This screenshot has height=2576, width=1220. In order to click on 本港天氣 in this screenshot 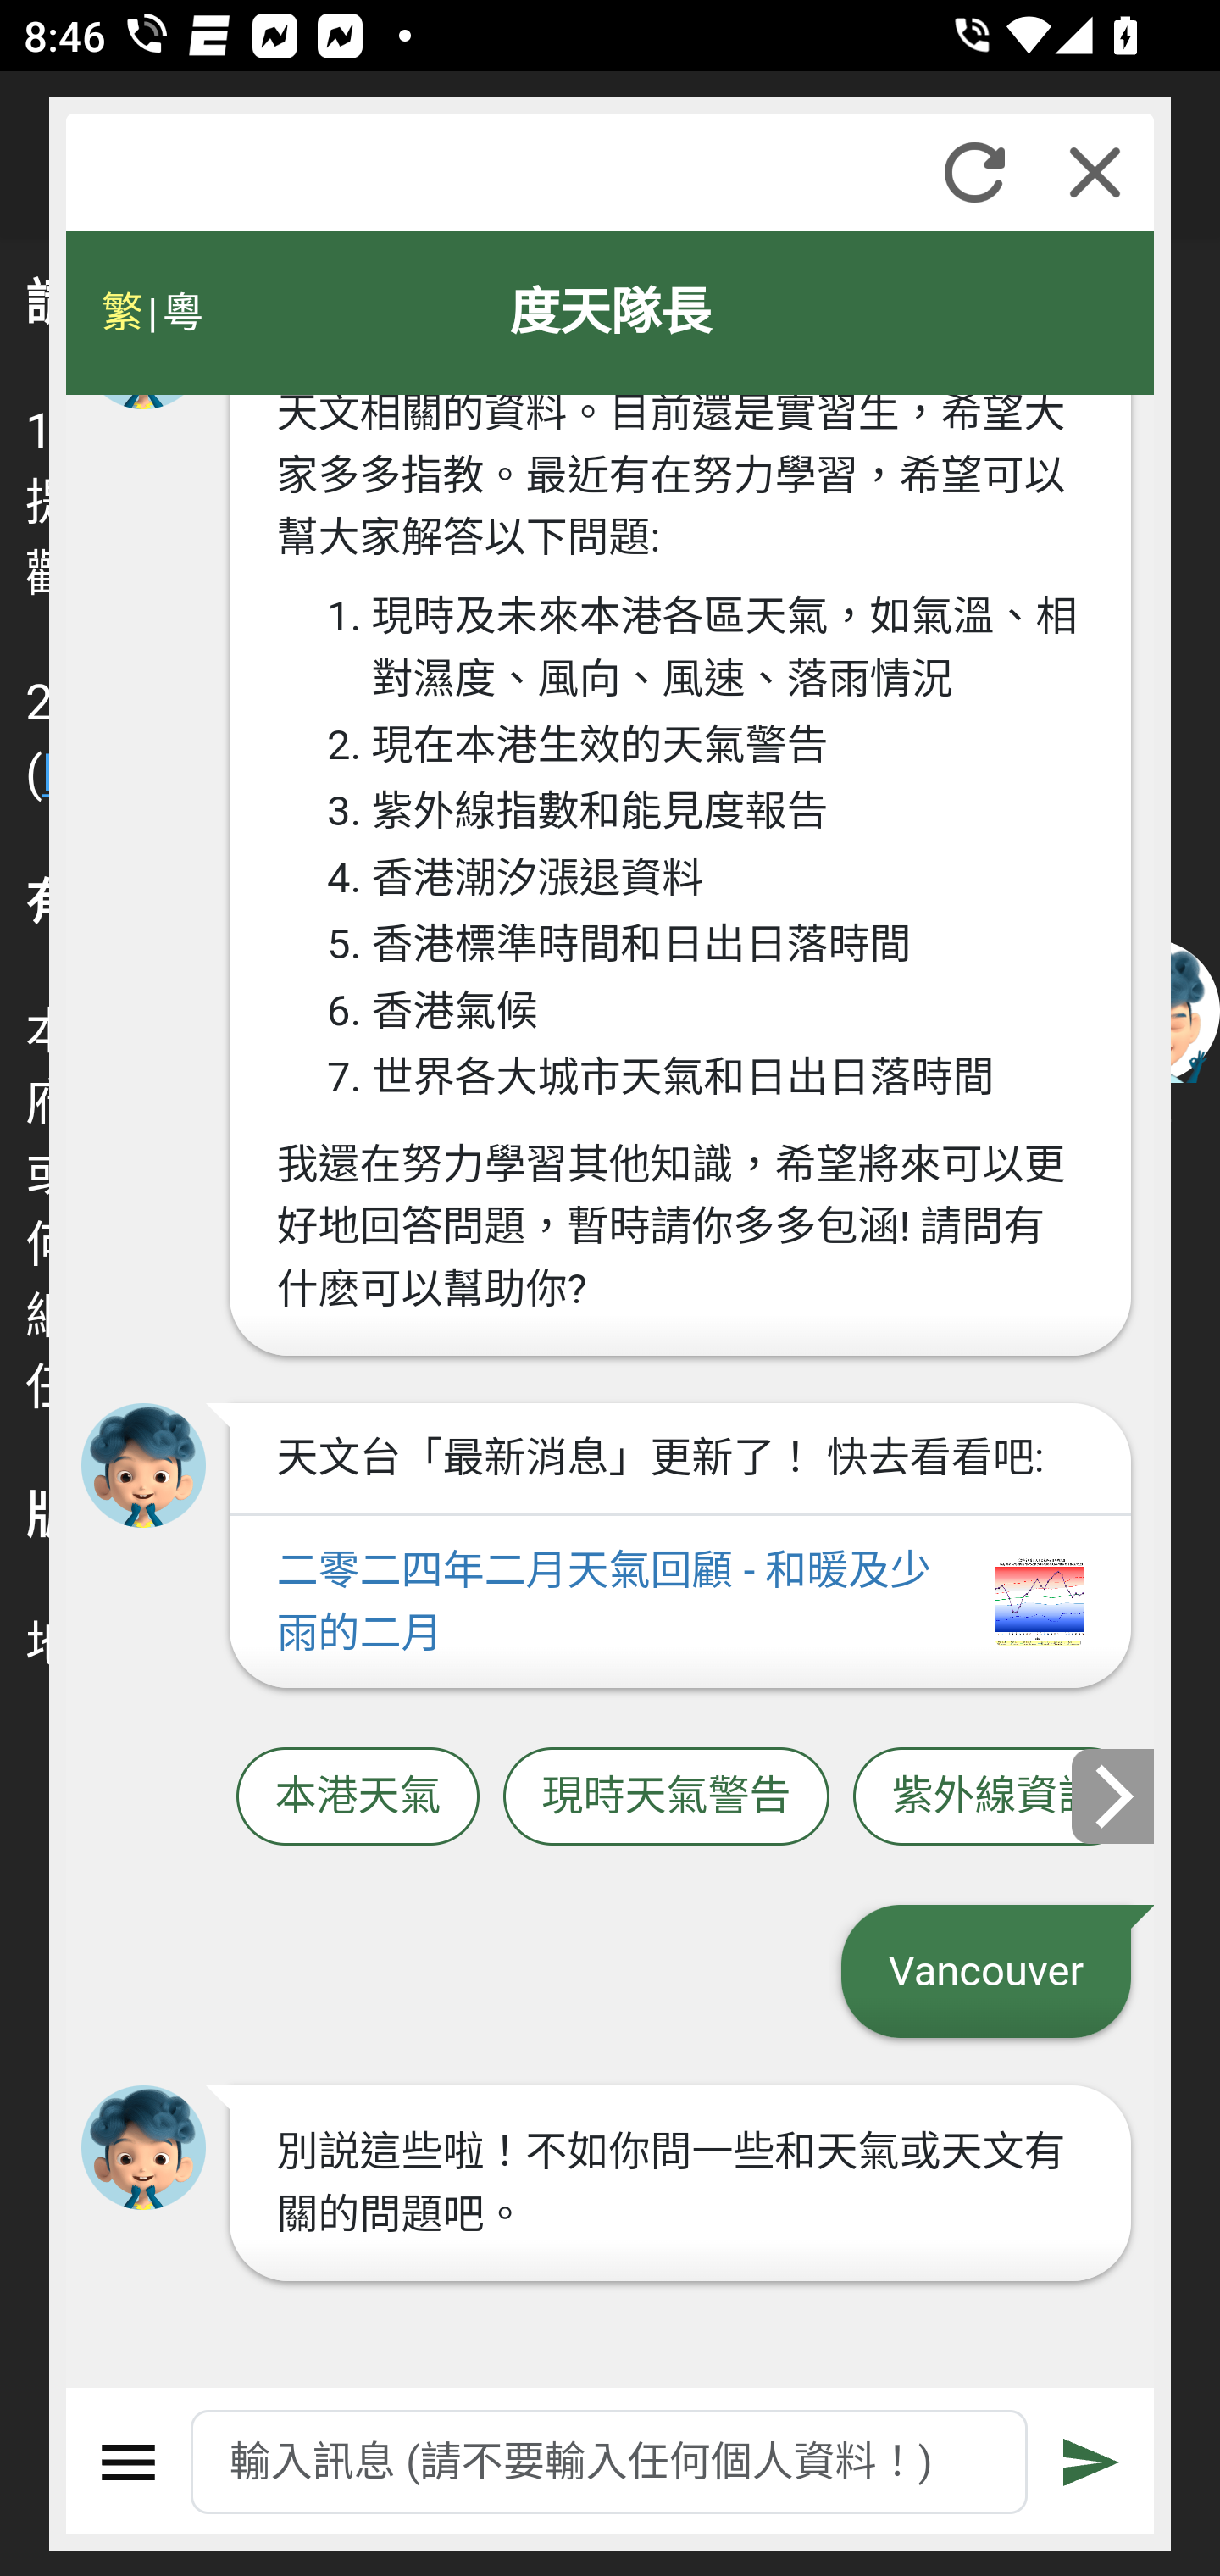, I will do `click(358, 1796)`.